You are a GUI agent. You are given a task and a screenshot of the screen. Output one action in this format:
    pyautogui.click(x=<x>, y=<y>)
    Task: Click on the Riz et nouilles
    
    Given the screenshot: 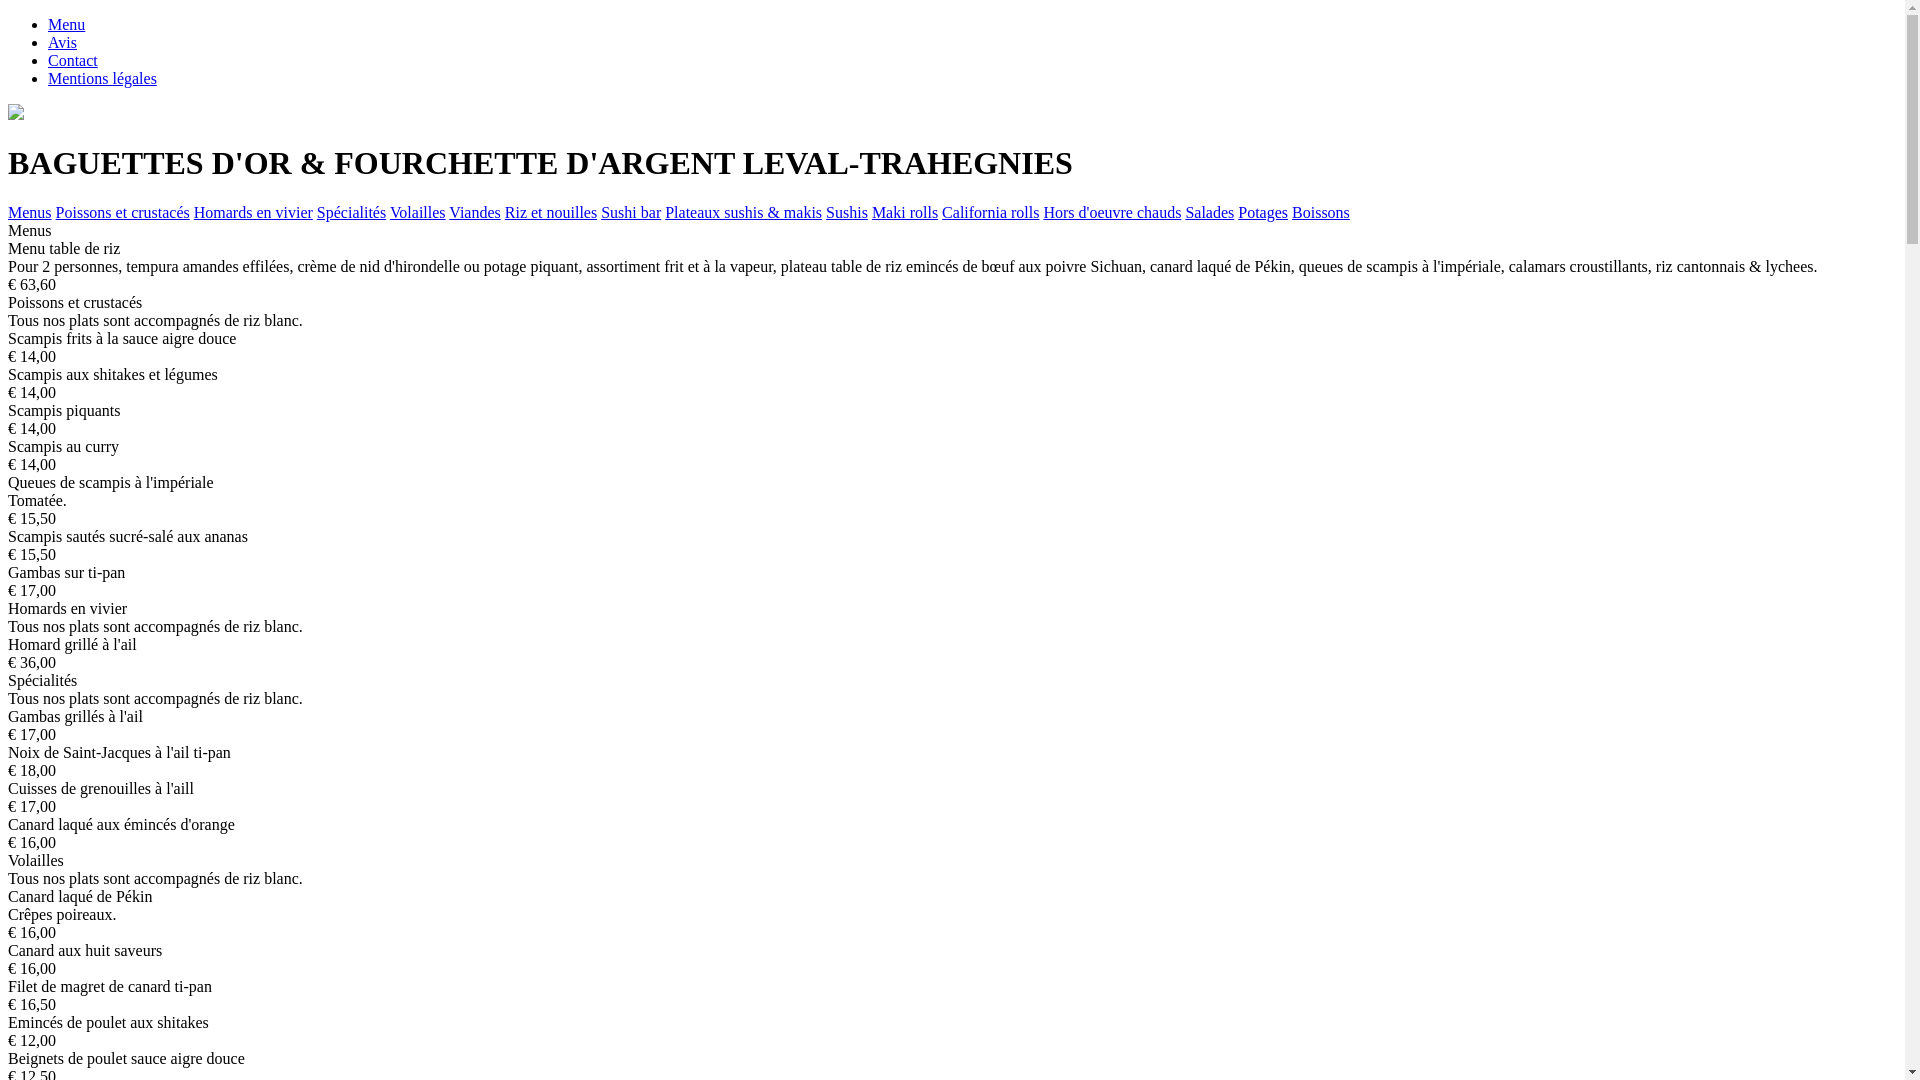 What is the action you would take?
    pyautogui.click(x=550, y=212)
    